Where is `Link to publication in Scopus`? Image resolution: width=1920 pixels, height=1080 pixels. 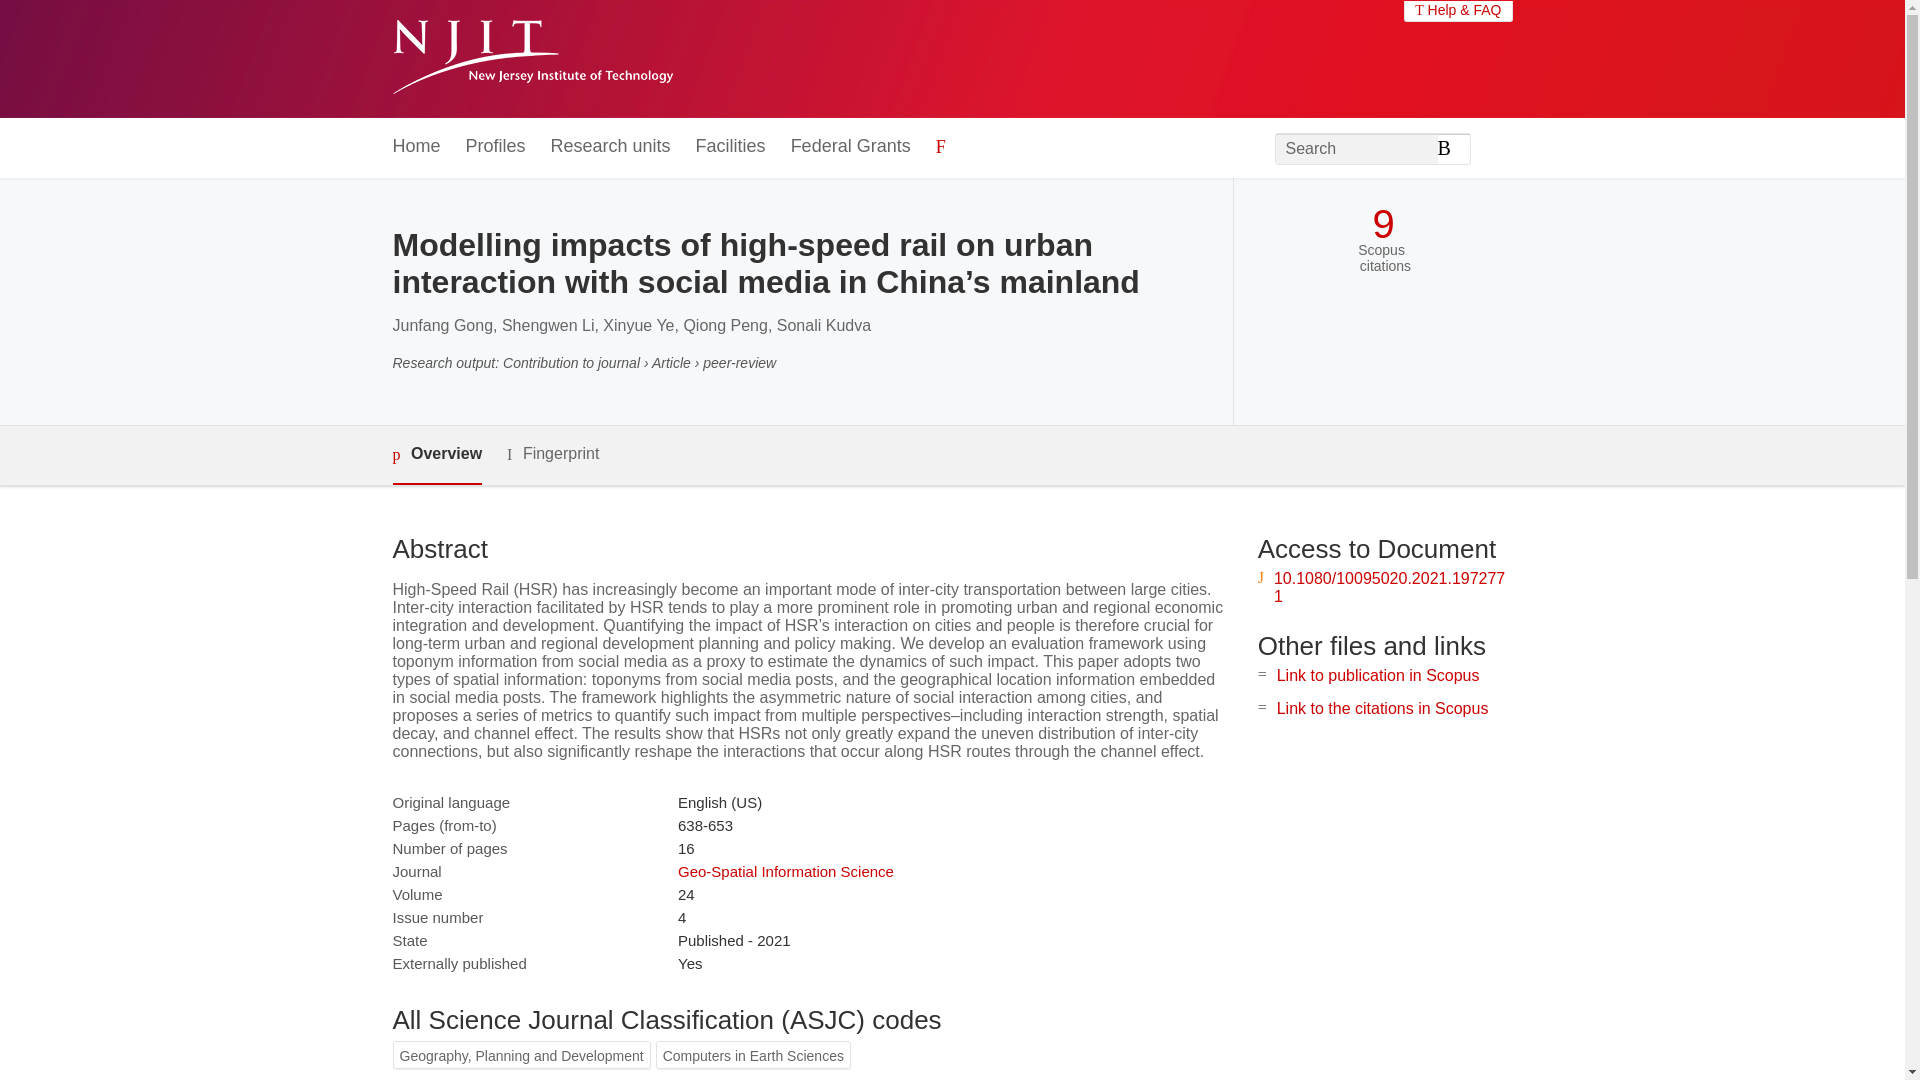 Link to publication in Scopus is located at coordinates (1378, 675).